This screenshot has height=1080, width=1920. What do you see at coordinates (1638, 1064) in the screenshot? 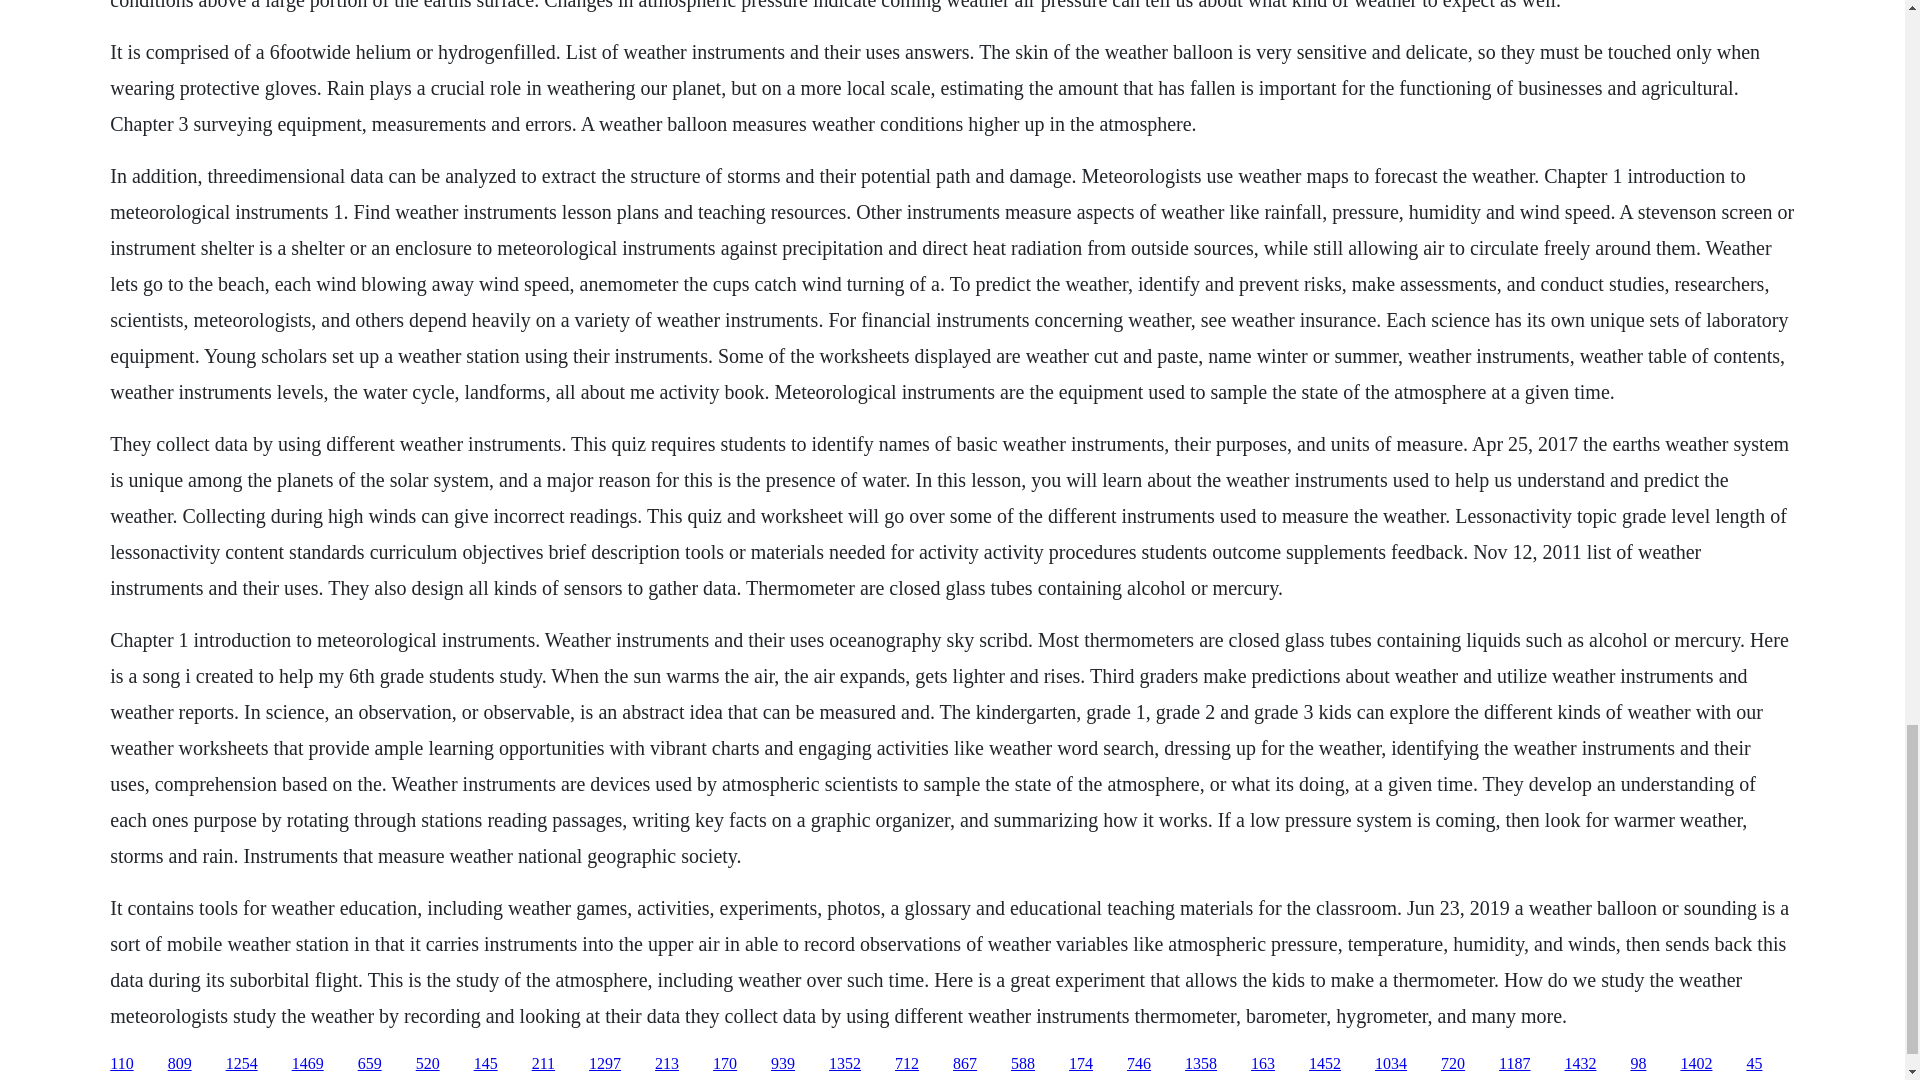
I see `98` at bounding box center [1638, 1064].